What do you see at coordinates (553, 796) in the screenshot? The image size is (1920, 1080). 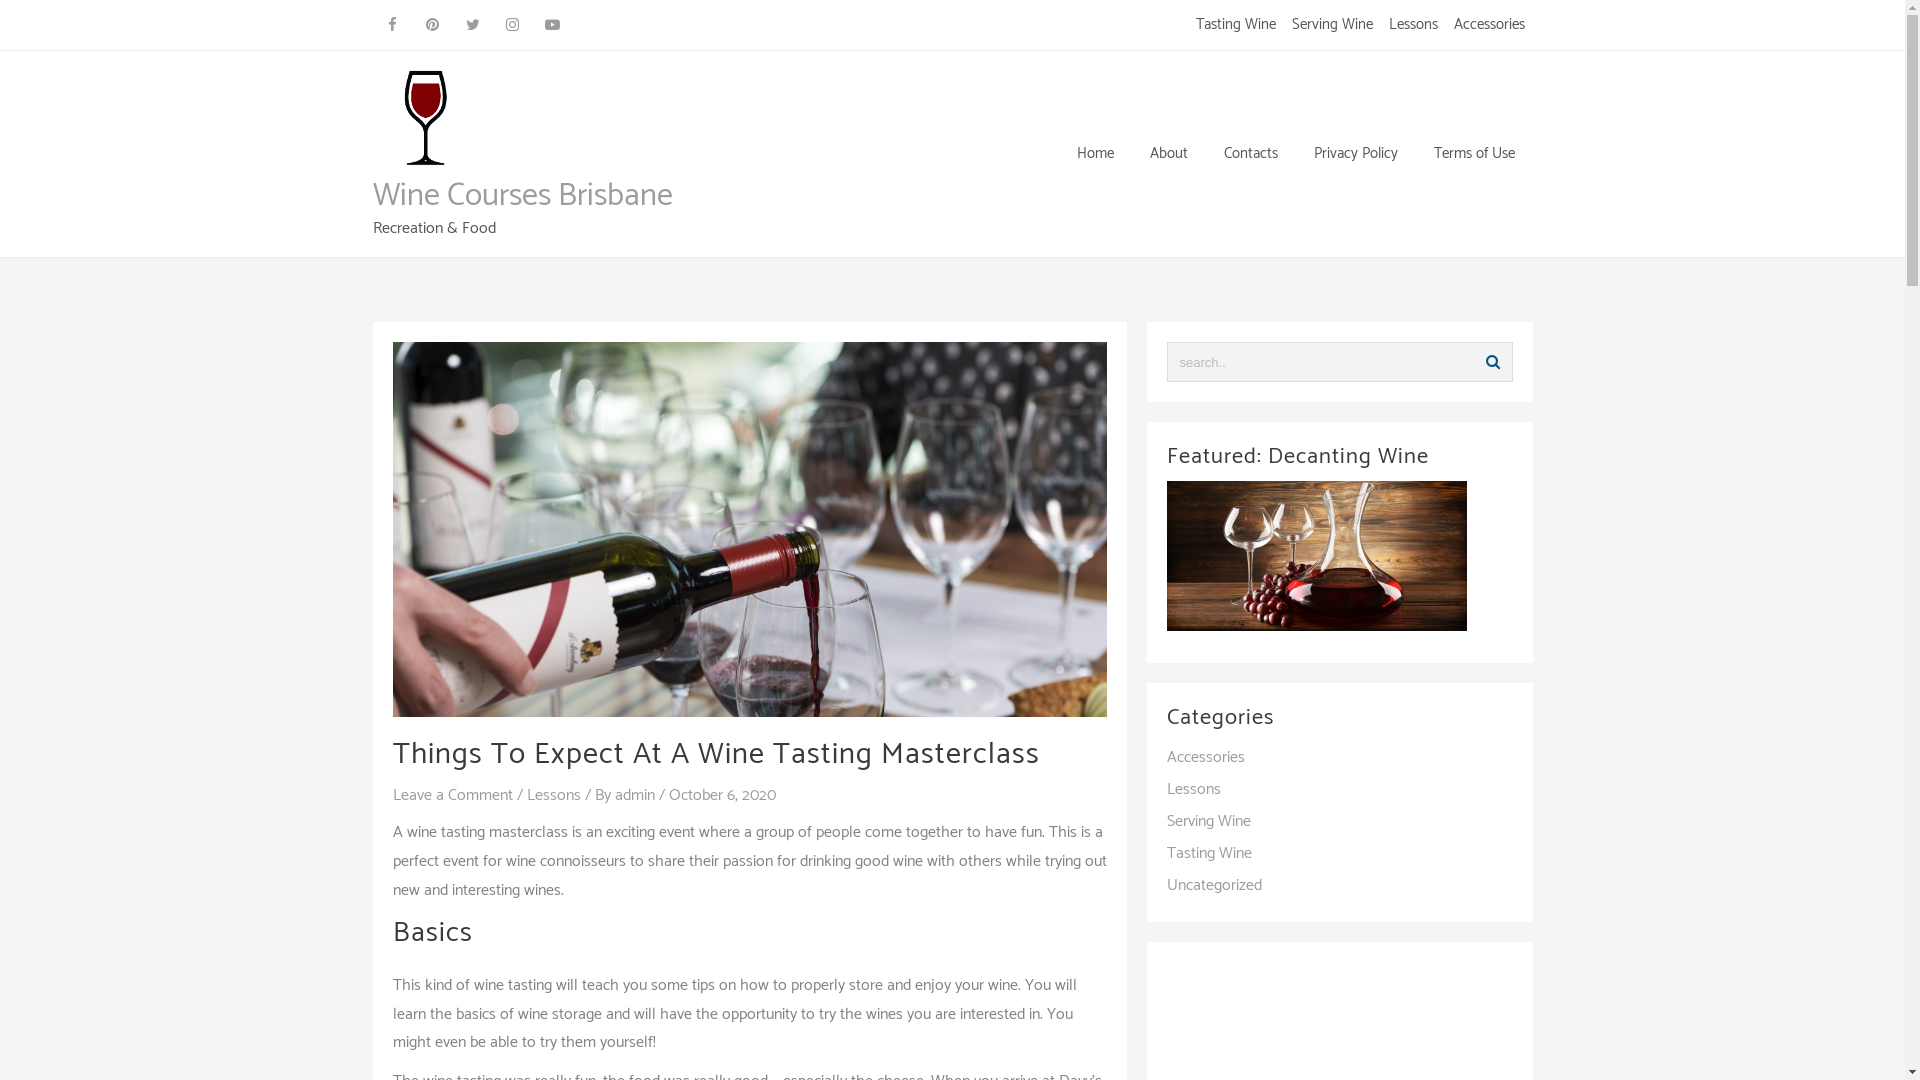 I see `Lessons` at bounding box center [553, 796].